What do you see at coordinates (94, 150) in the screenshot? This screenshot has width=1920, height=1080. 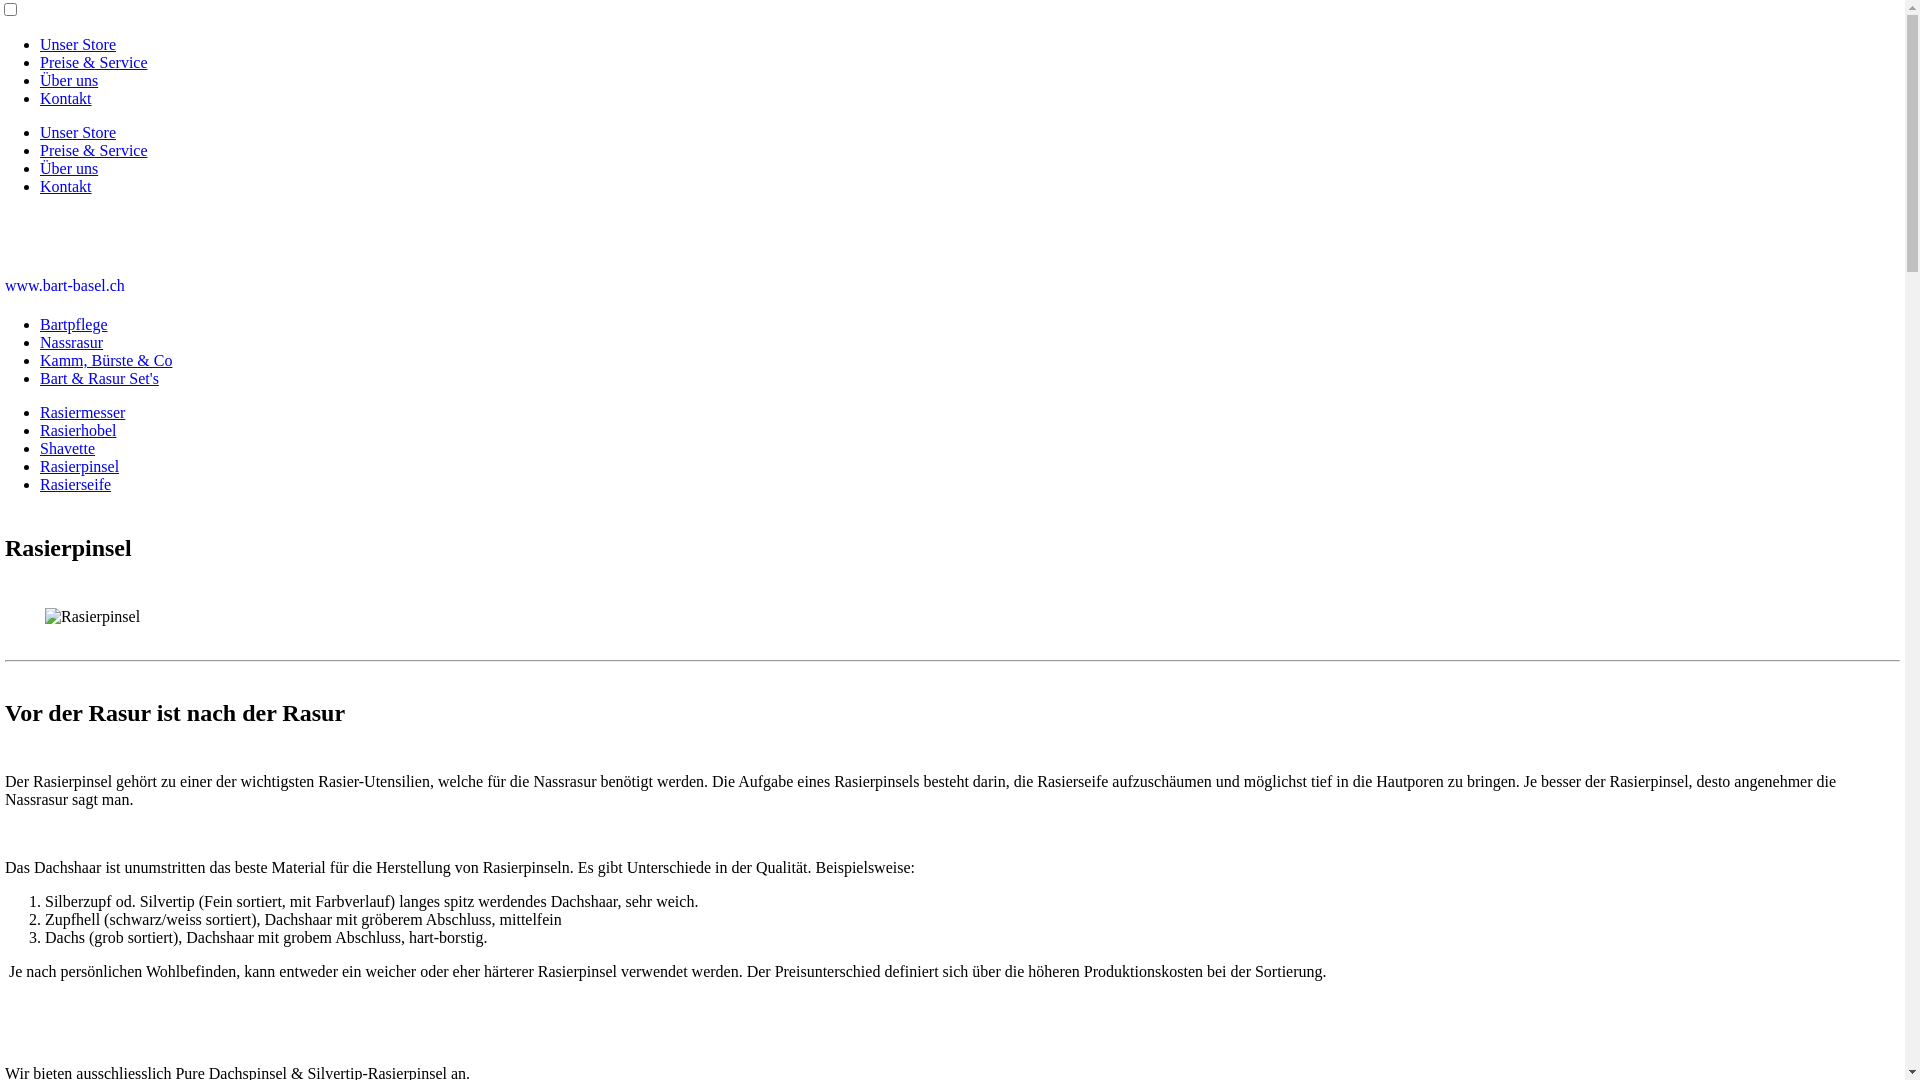 I see `Preise & Service` at bounding box center [94, 150].